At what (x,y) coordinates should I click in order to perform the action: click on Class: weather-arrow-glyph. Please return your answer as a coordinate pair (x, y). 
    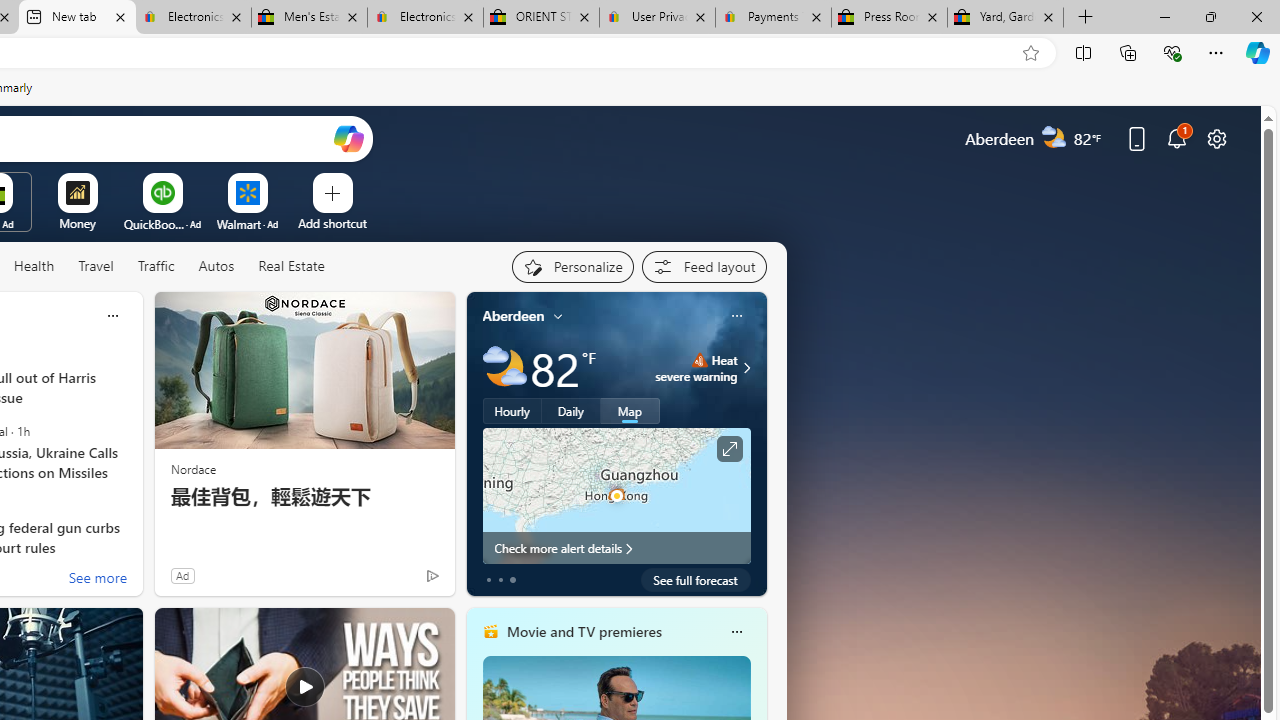
    Looking at the image, I should click on (746, 368).